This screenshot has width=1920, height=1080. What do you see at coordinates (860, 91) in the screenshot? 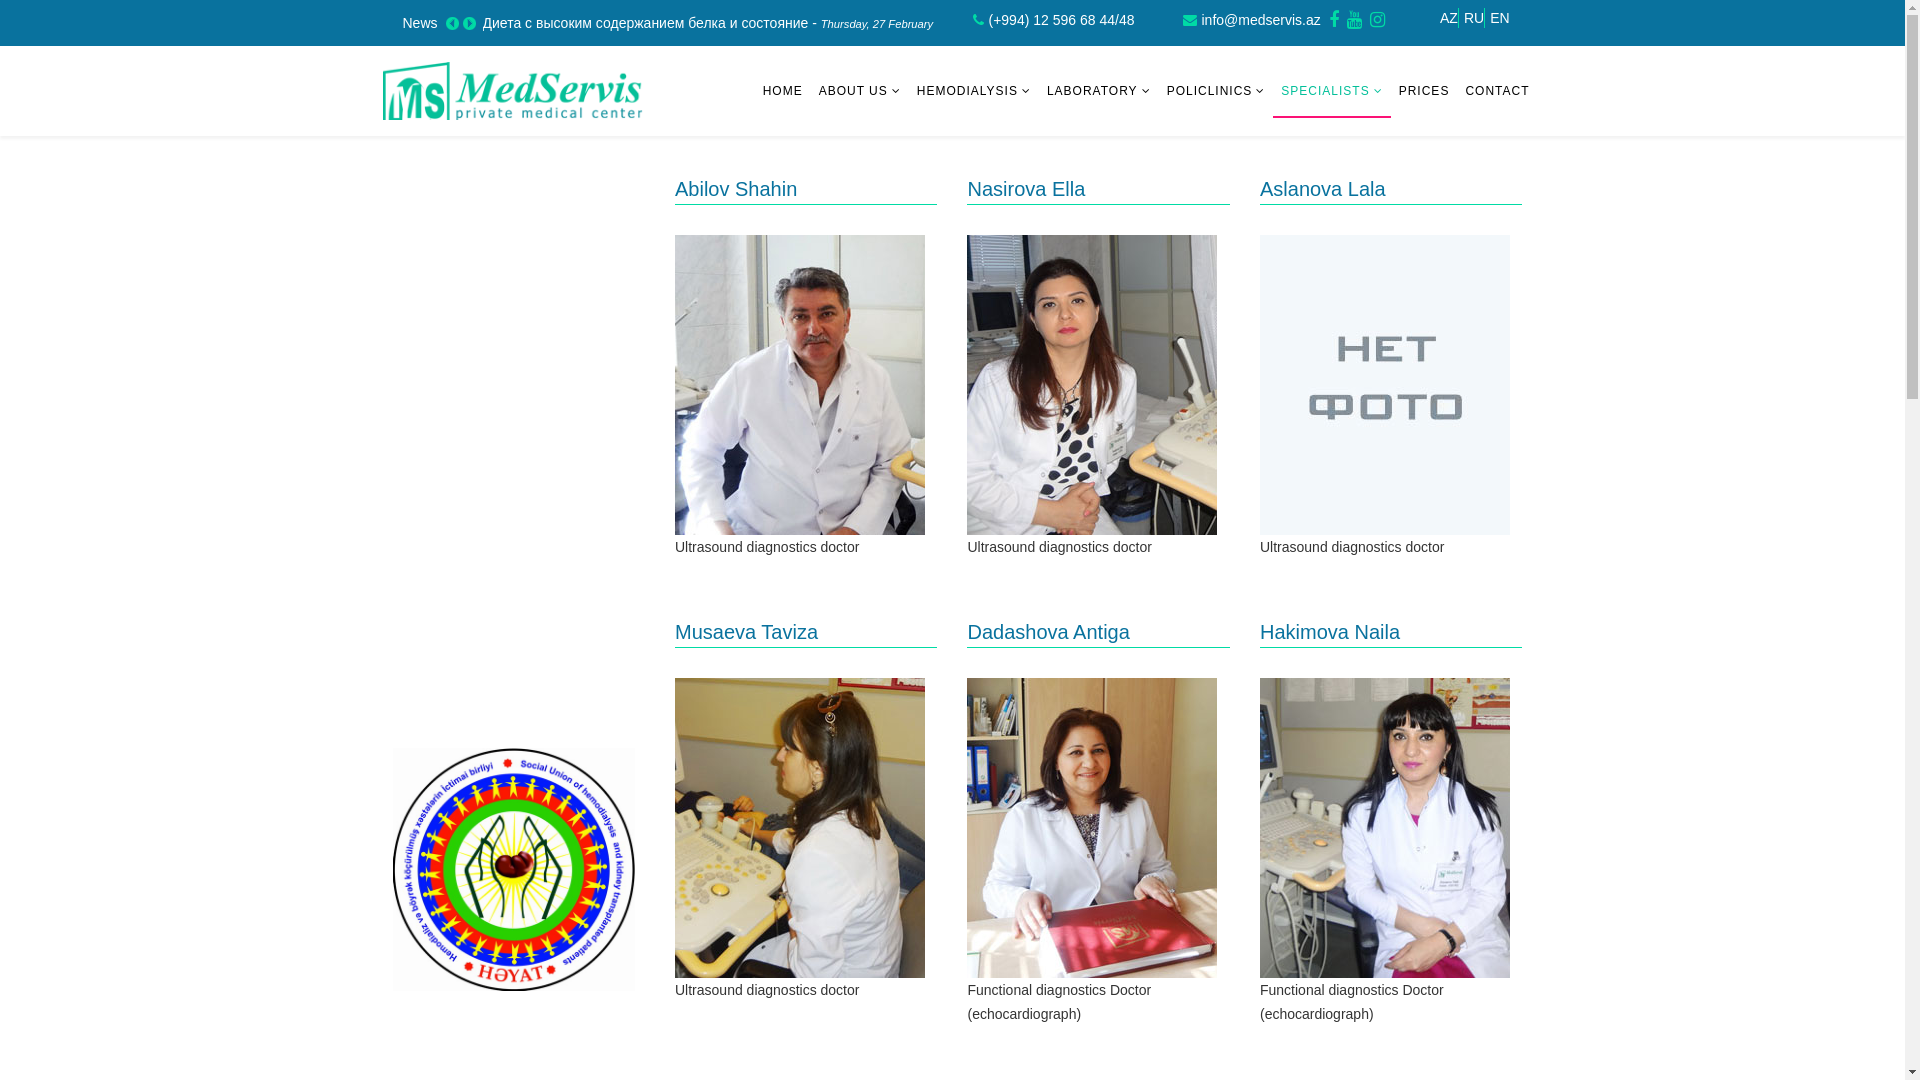
I see `ABOUT US` at bounding box center [860, 91].